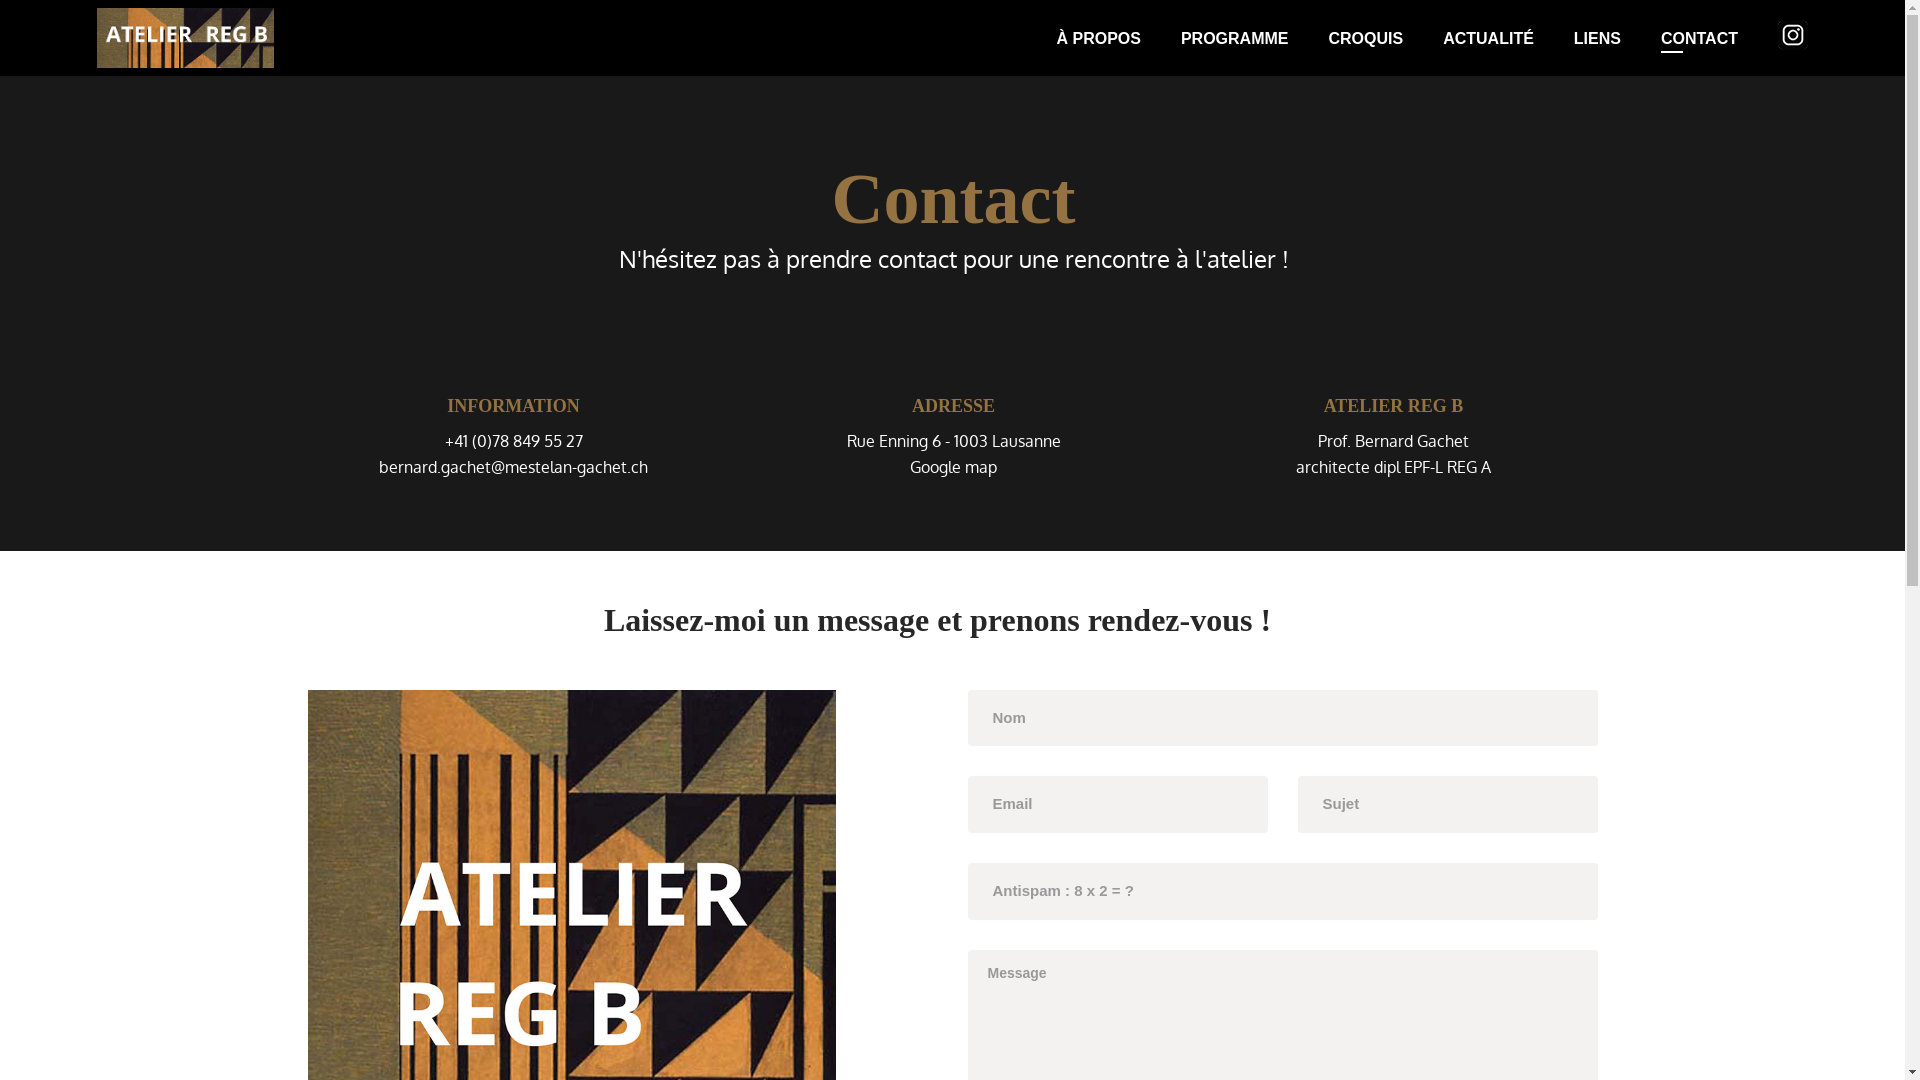 This screenshot has height=1080, width=1920. Describe the element at coordinates (514, 467) in the screenshot. I see `bernard.gachet@mestelan-gachet.ch` at that location.